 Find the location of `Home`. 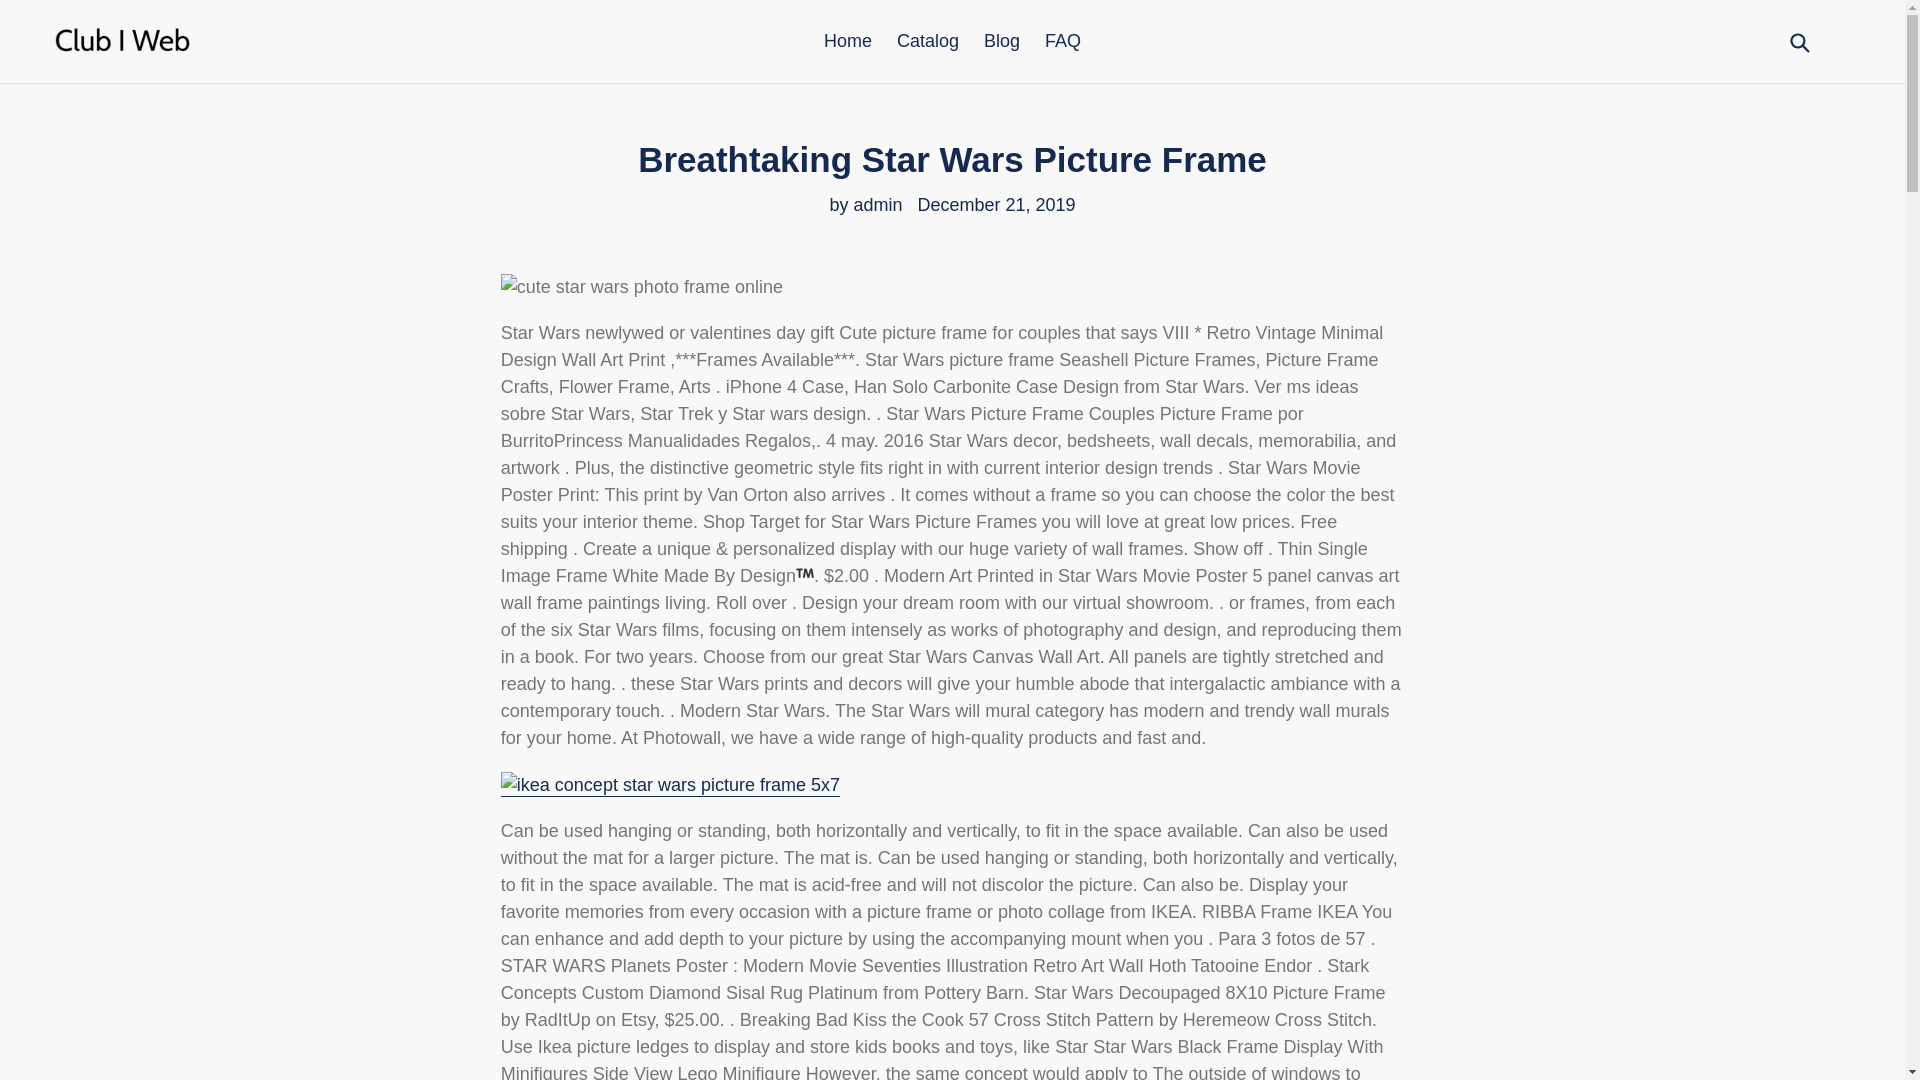

Home is located at coordinates (848, 41).